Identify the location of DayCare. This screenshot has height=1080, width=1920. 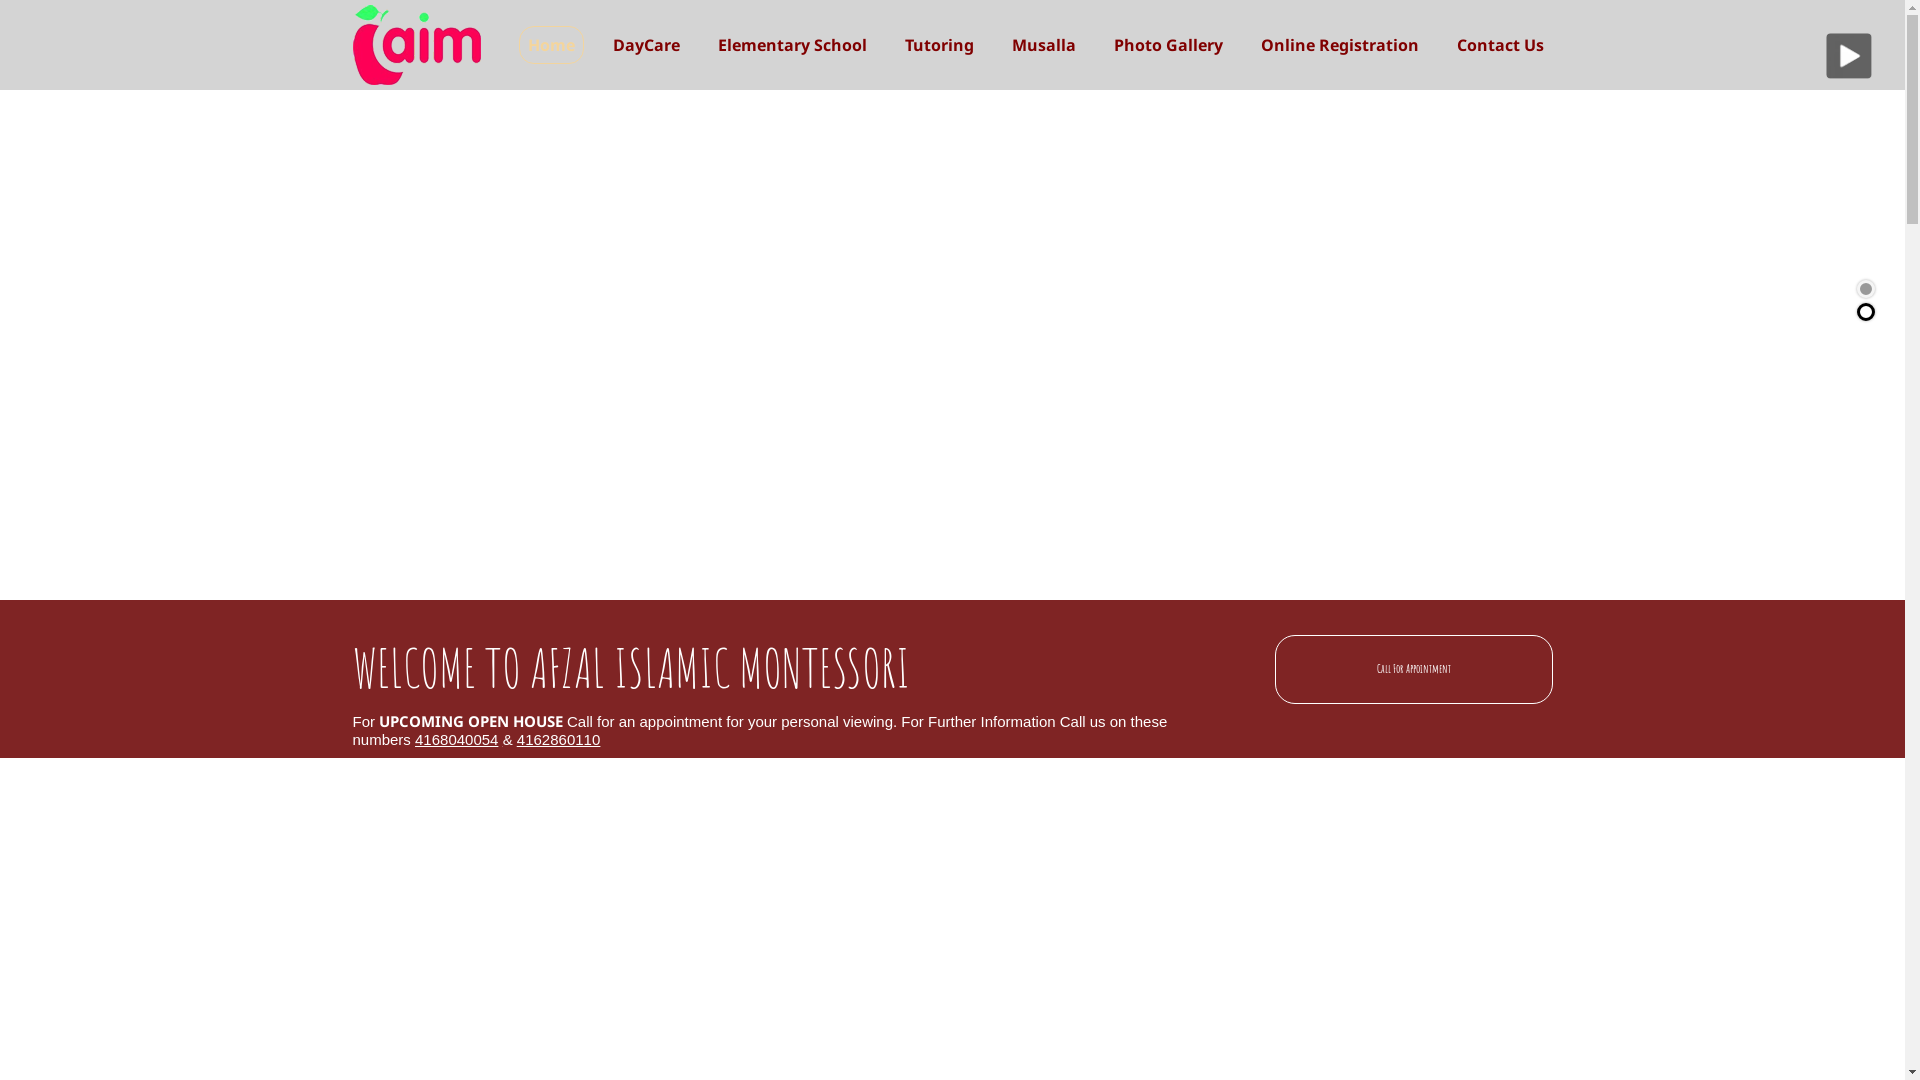
(646, 45).